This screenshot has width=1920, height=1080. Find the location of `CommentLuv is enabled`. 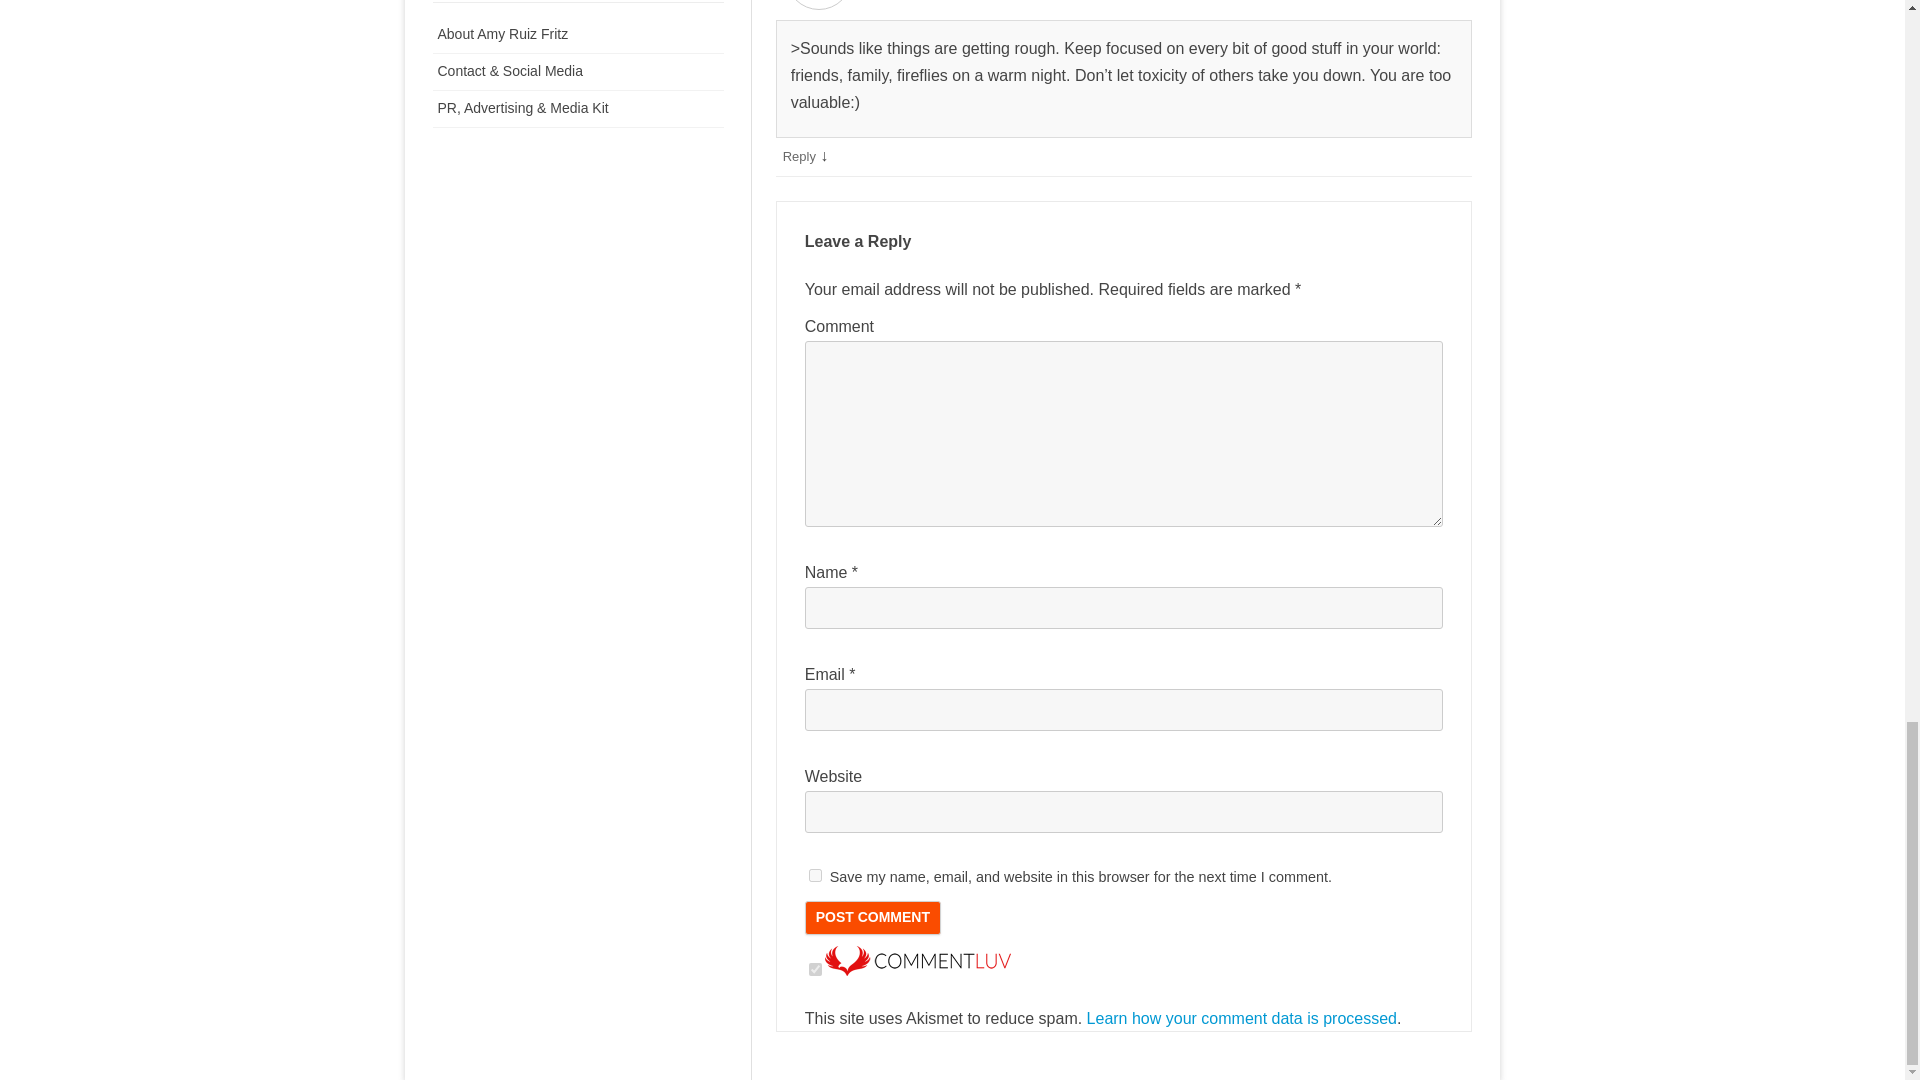

CommentLuv is enabled is located at coordinates (918, 970).